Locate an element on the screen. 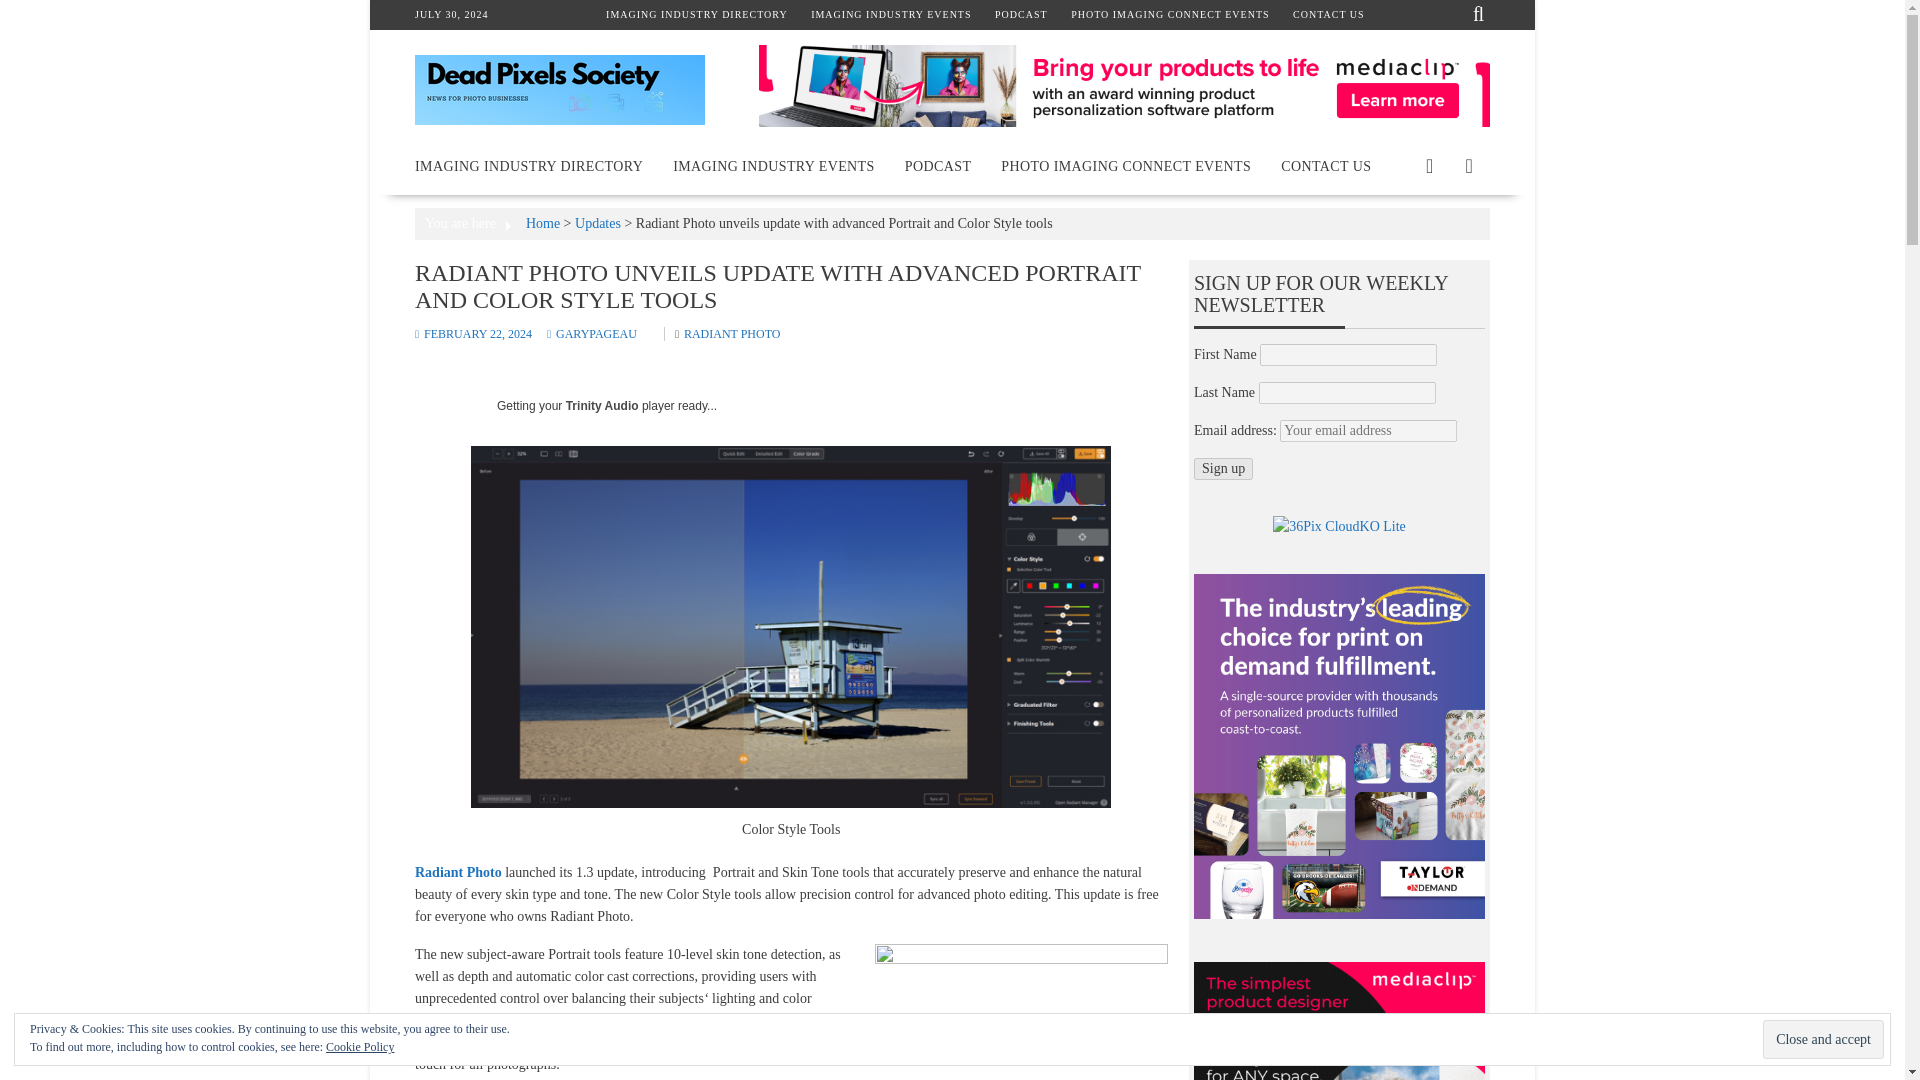  PHOTO IMAGING CONNECT EVENTS is located at coordinates (1170, 14).